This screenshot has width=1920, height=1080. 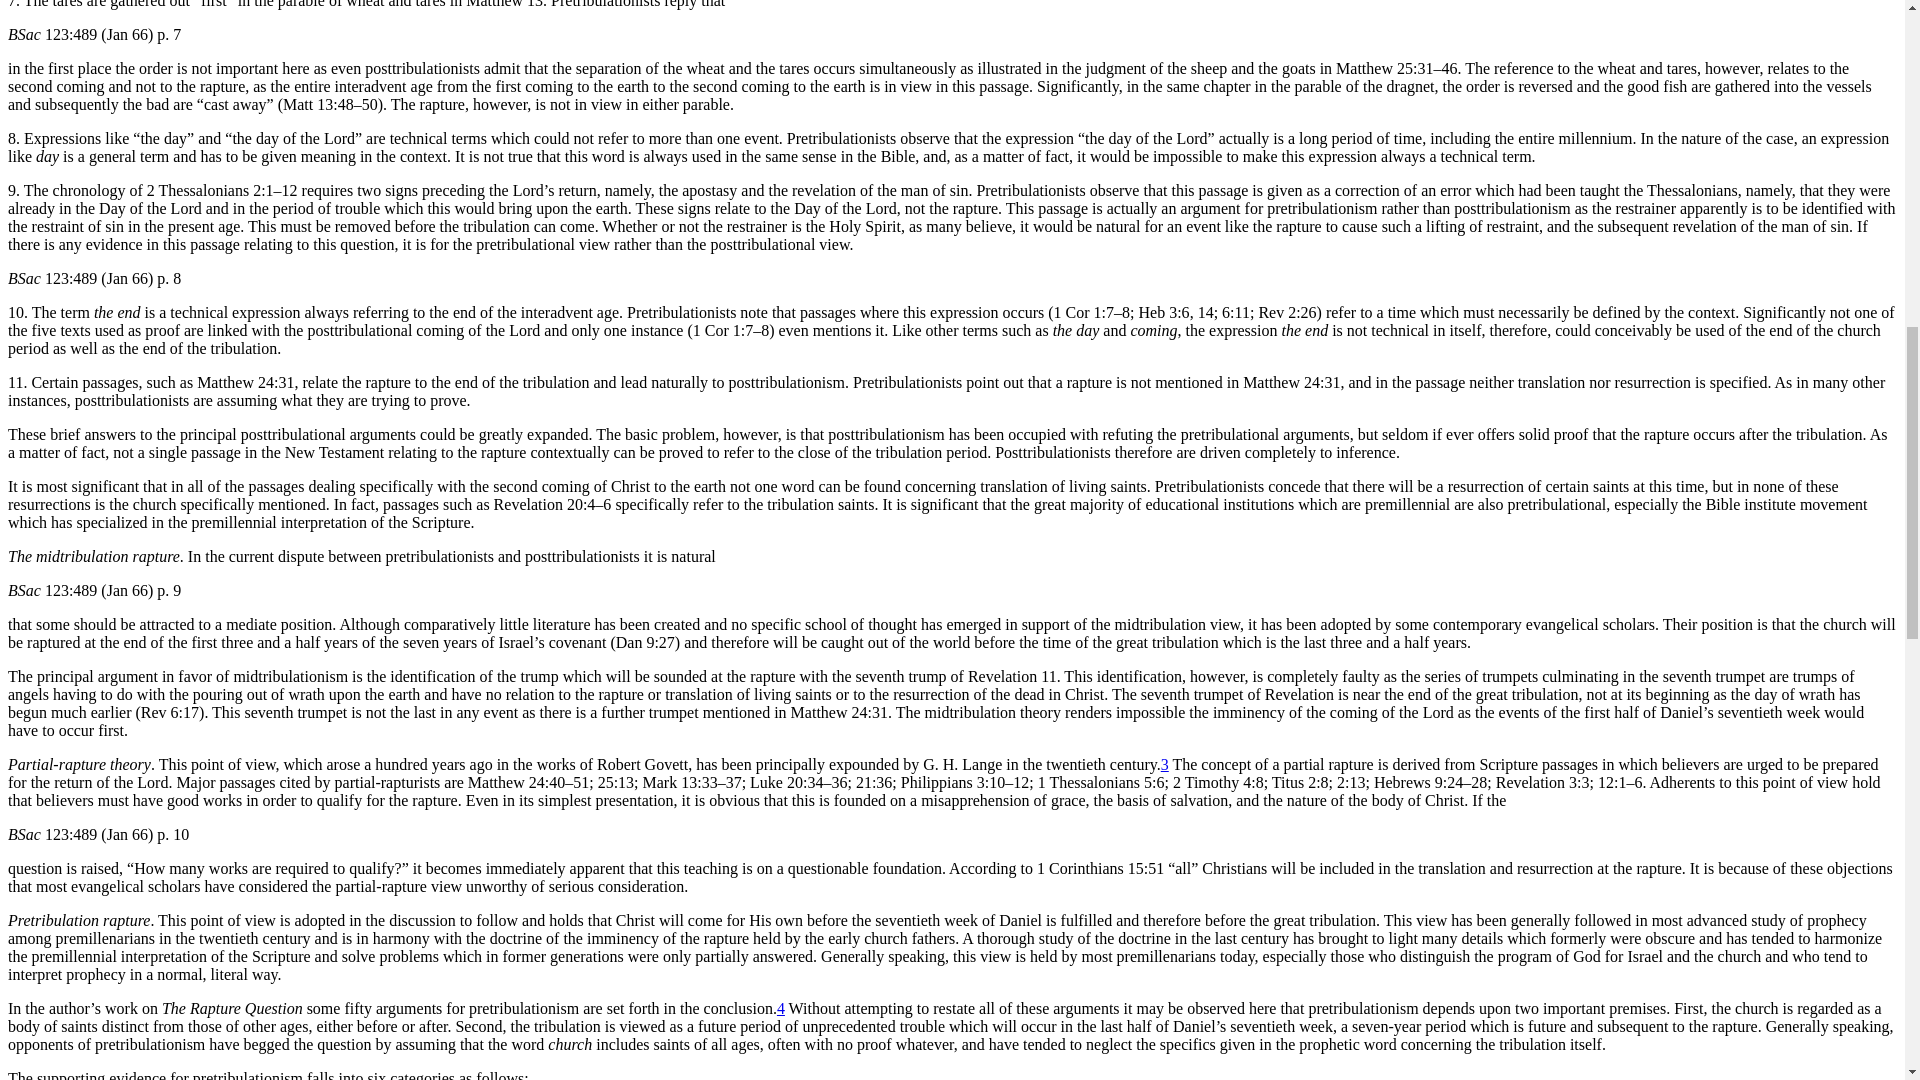 I want to click on Heb 3:14, so click(x=1206, y=312).